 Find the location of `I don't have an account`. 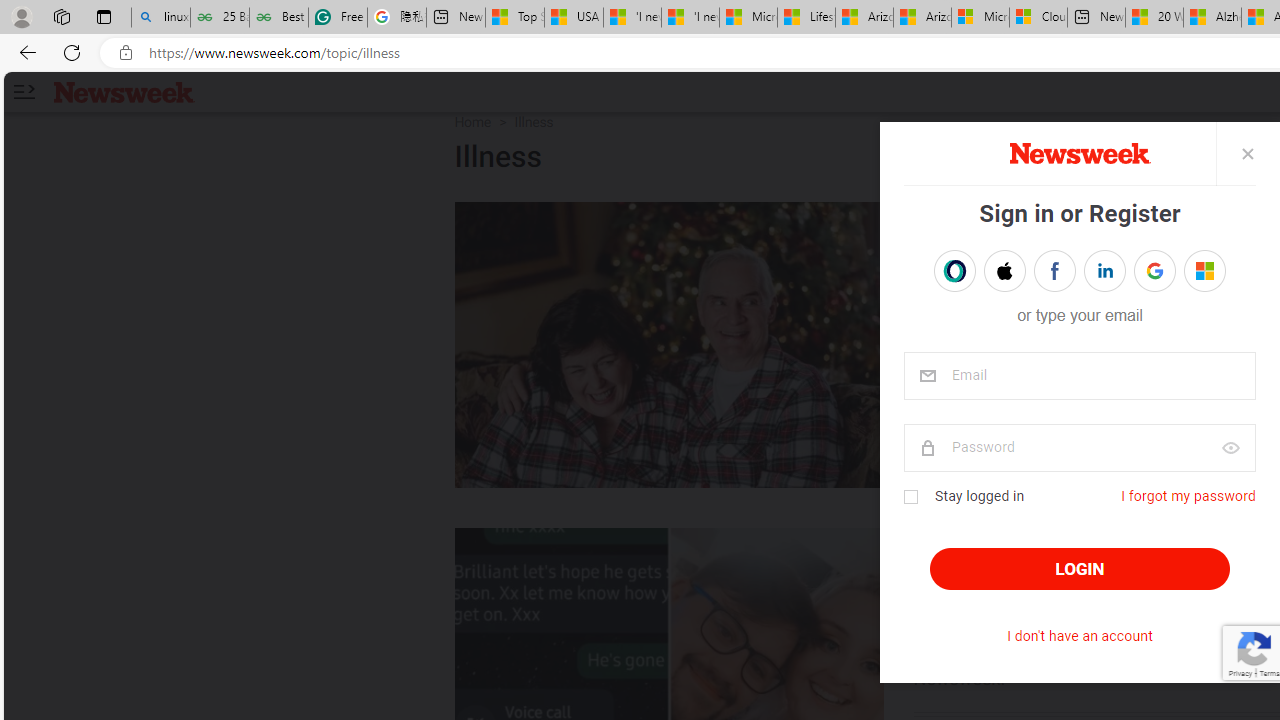

I don't have an account is located at coordinates (1080, 636).